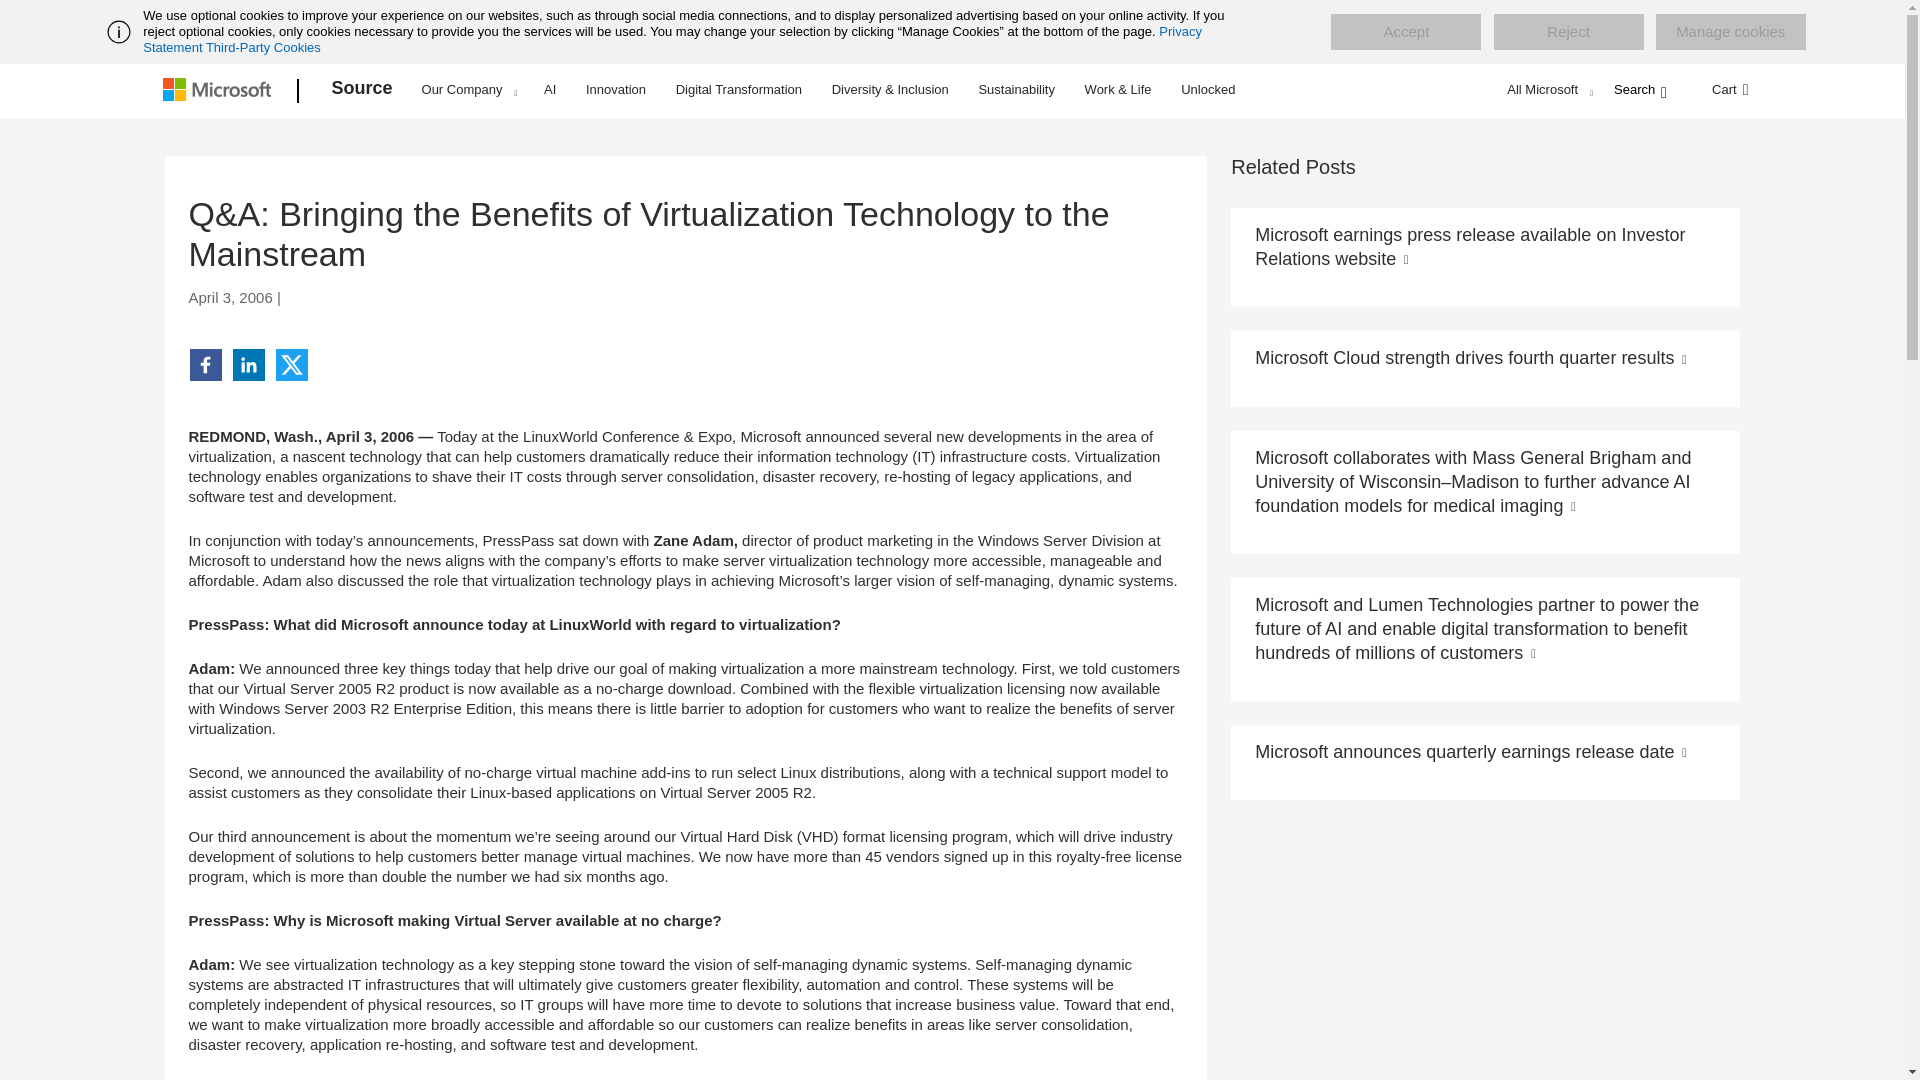  What do you see at coordinates (469, 89) in the screenshot?
I see `Our Company` at bounding box center [469, 89].